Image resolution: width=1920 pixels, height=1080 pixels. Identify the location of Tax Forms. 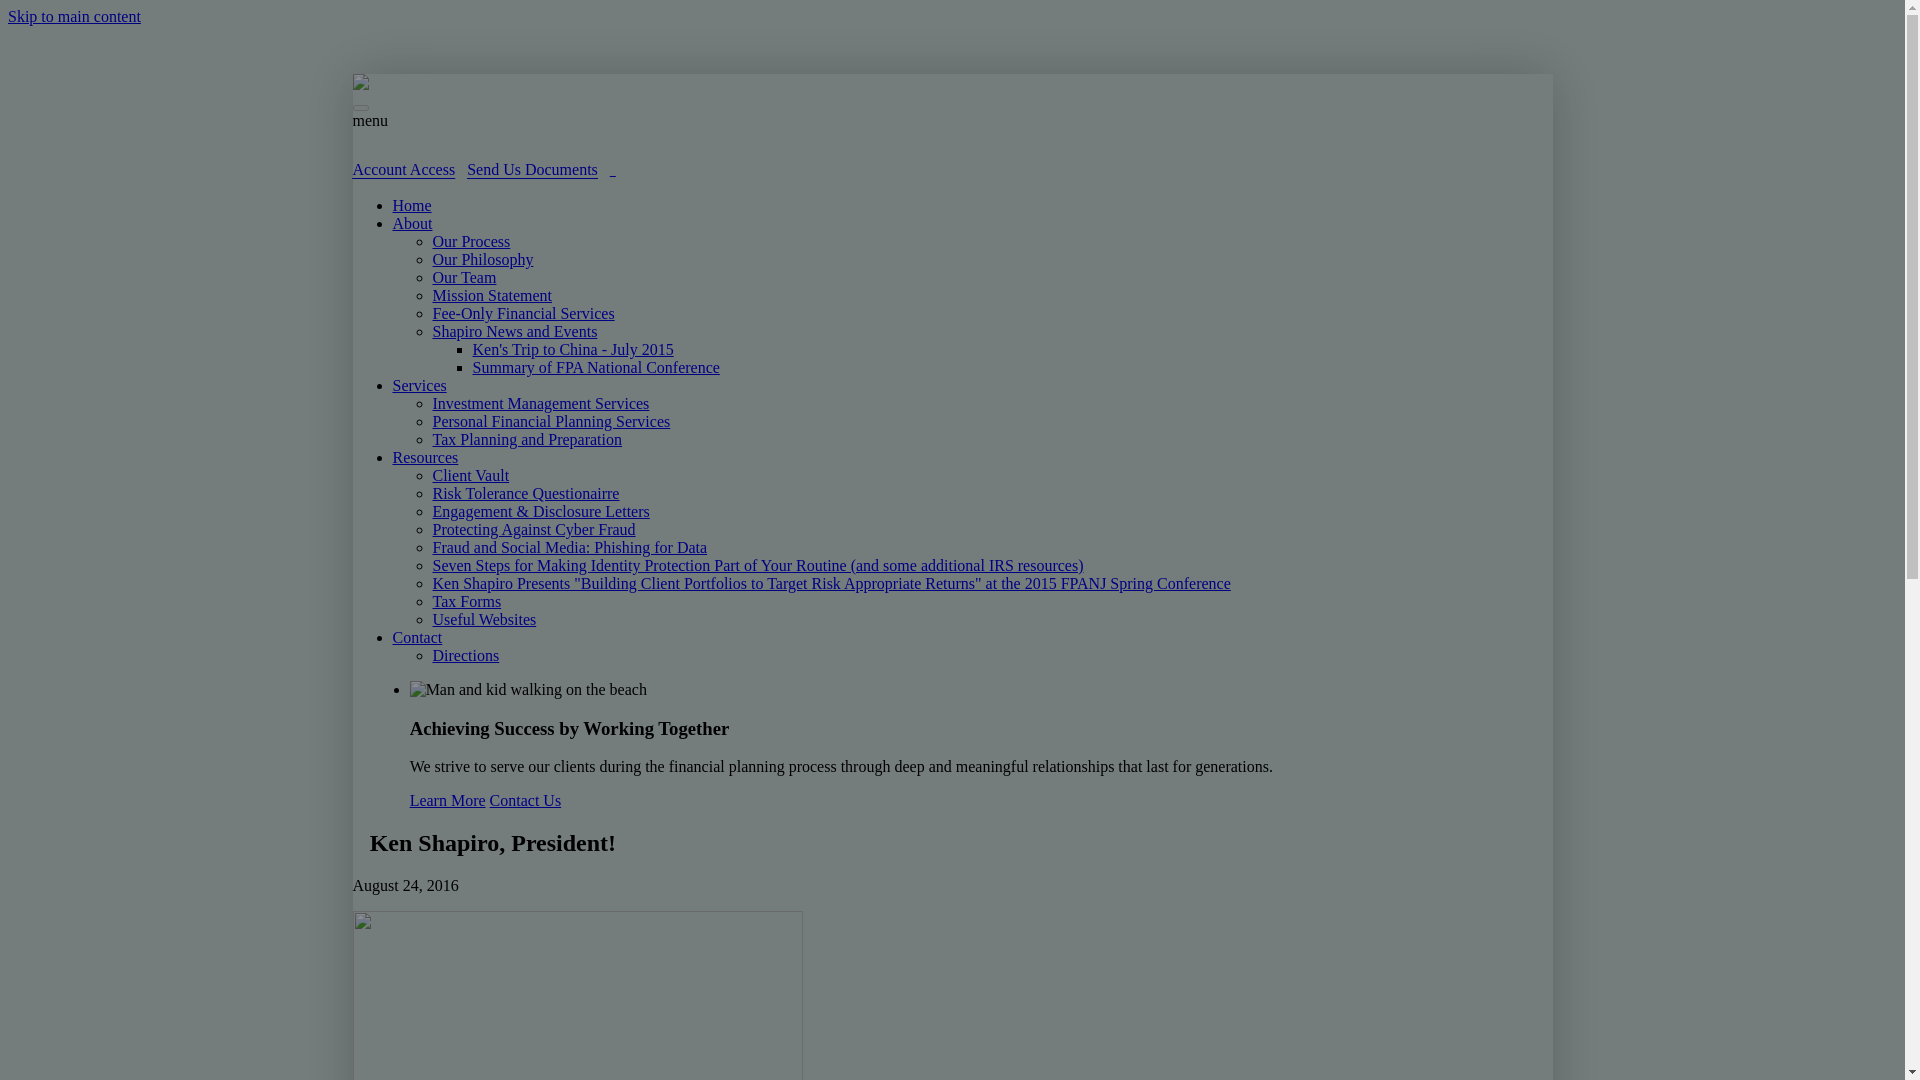
(466, 601).